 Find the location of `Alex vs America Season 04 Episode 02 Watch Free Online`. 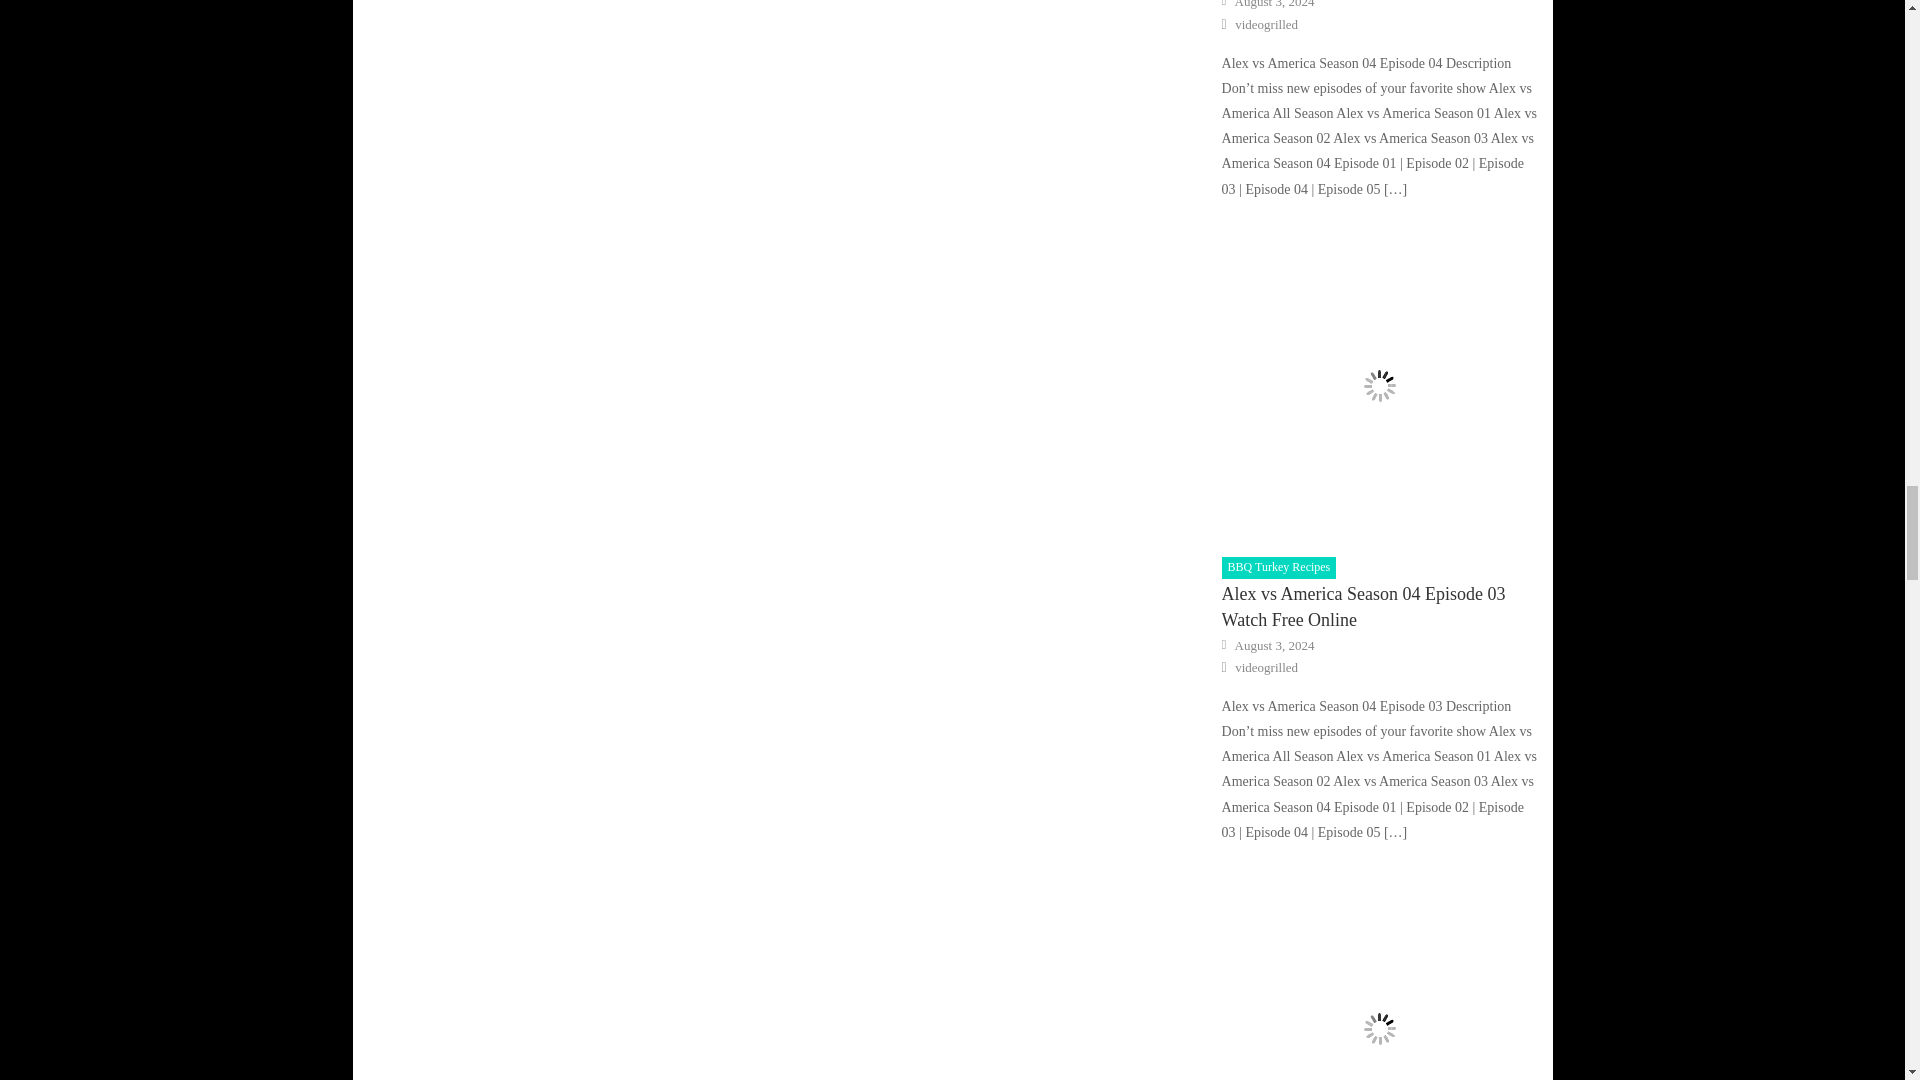

Alex vs America Season 04 Episode 02 Watch Free Online is located at coordinates (1379, 975).